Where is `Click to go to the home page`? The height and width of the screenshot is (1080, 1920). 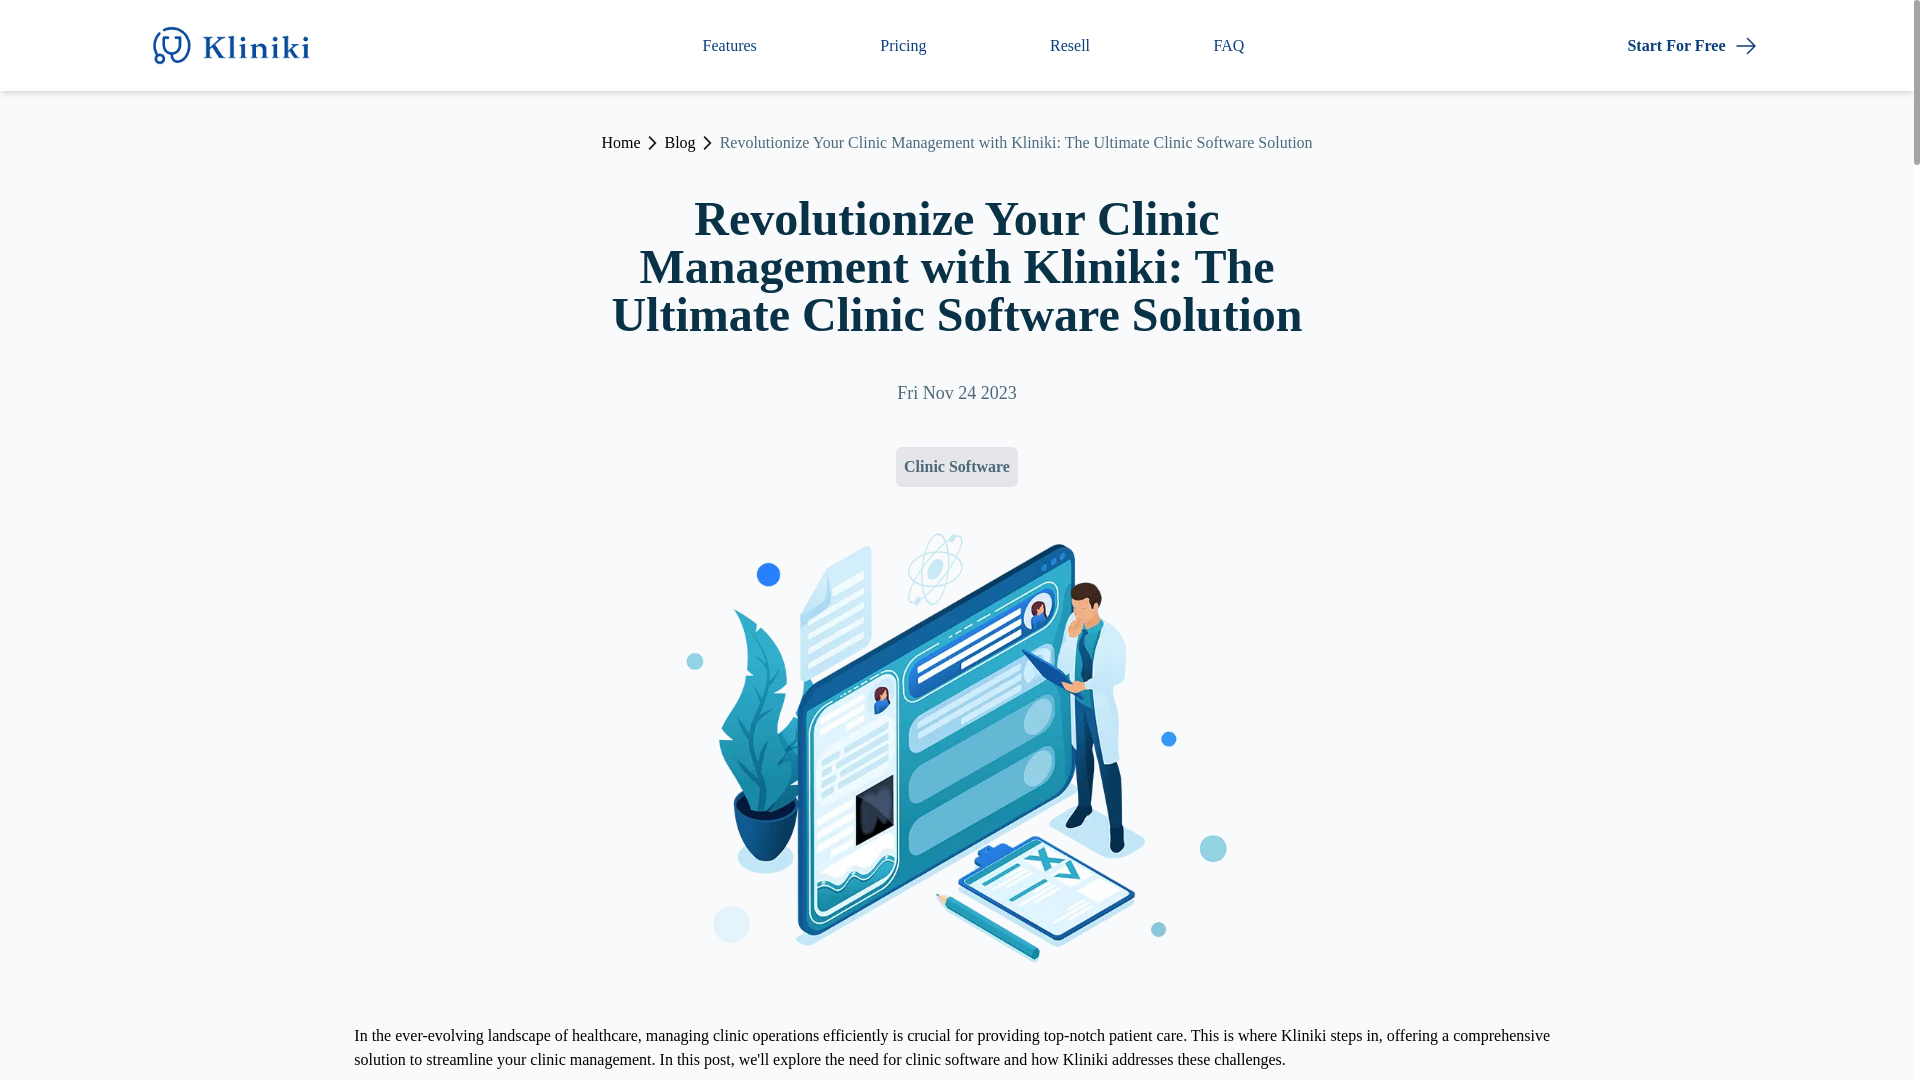 Click to go to the home page is located at coordinates (620, 142).